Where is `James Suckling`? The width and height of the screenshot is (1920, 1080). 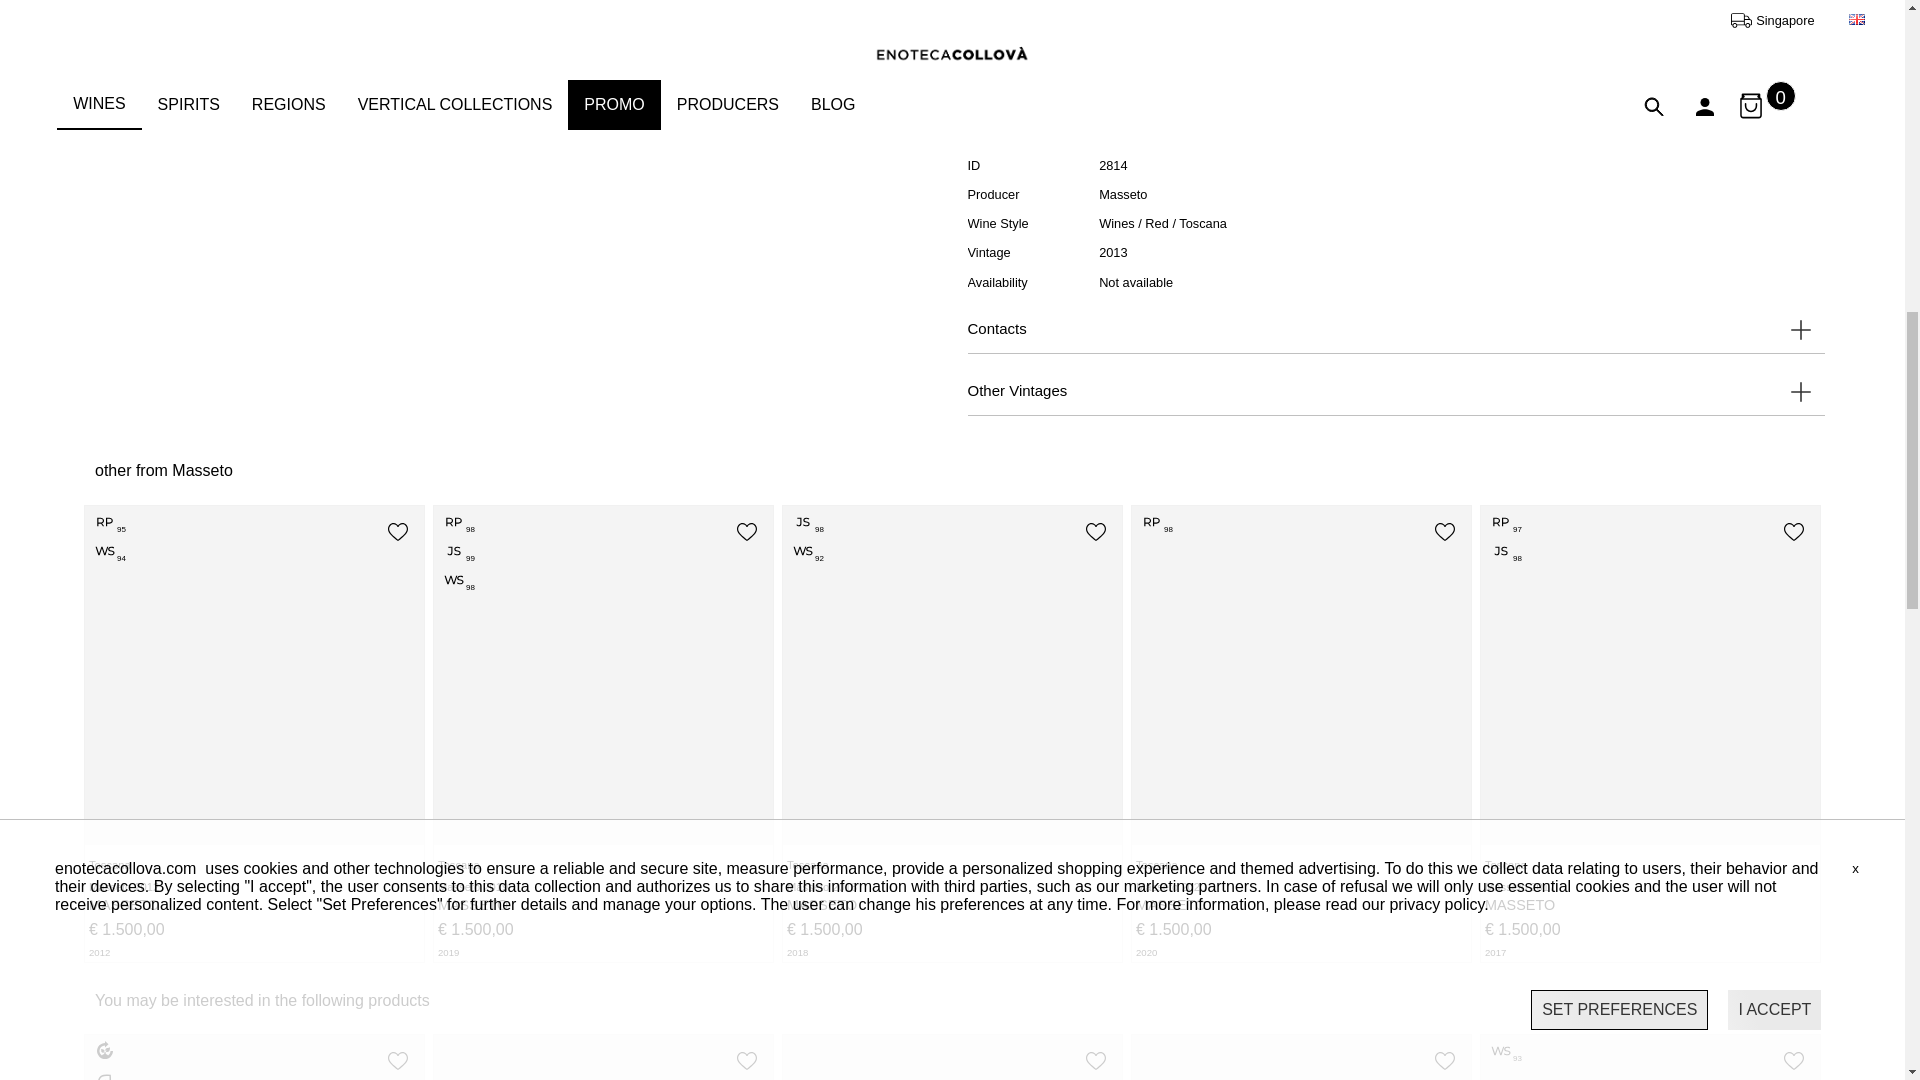 James Suckling is located at coordinates (806, 522).